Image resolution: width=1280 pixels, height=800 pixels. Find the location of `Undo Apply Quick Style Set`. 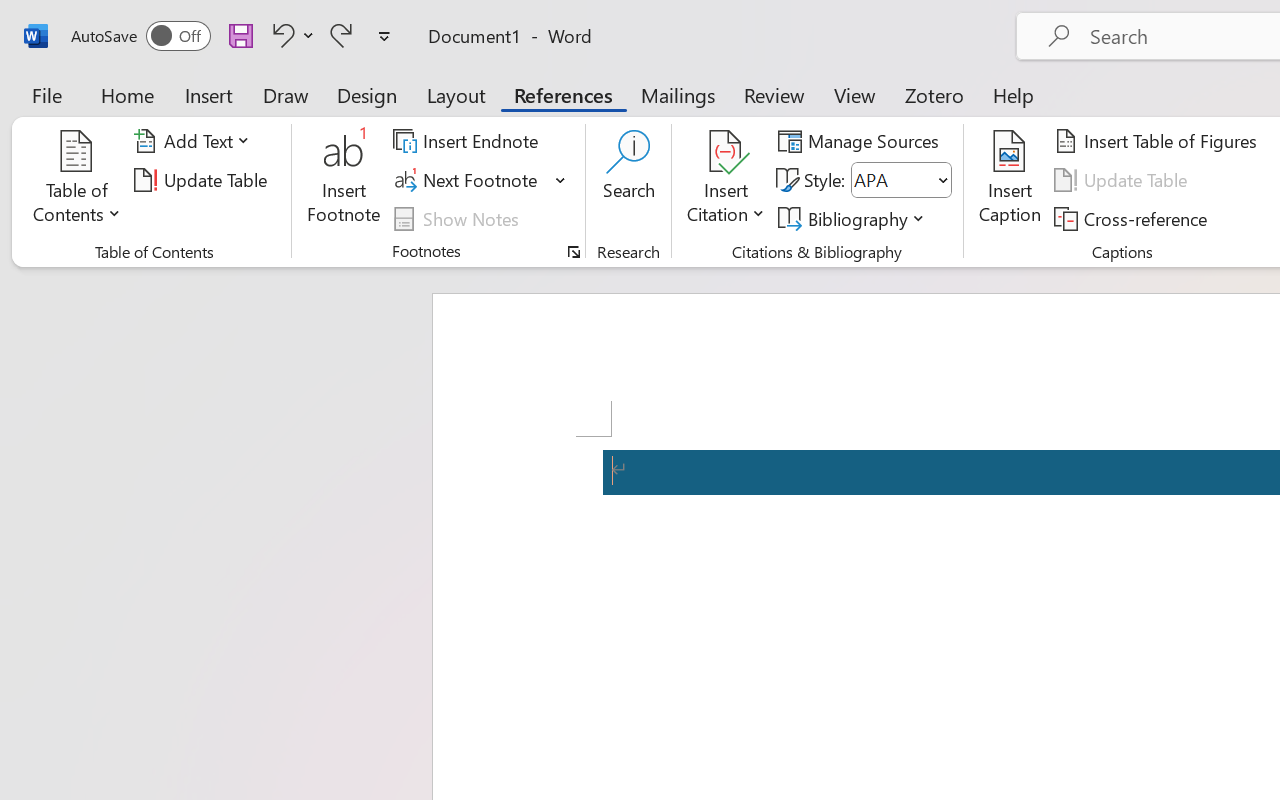

Undo Apply Quick Style Set is located at coordinates (290, 35).